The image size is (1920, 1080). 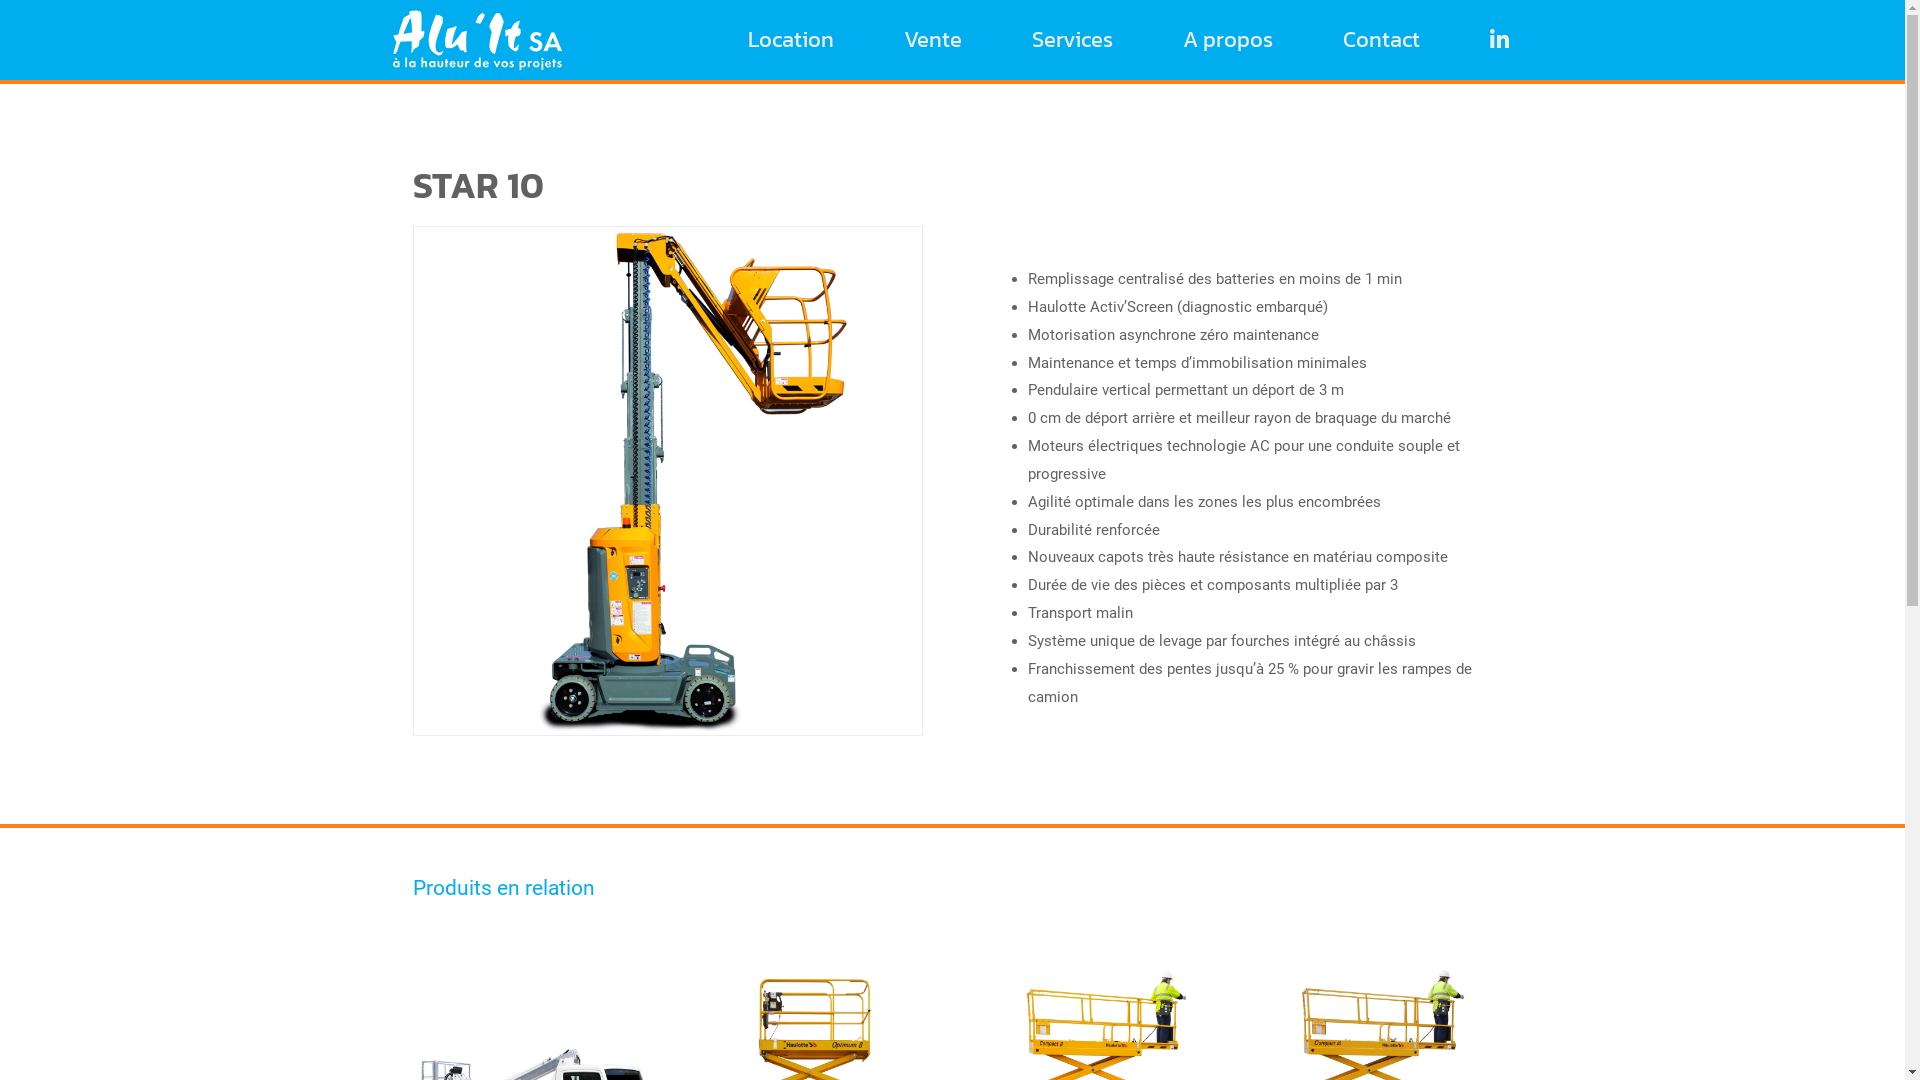 I want to click on Contact, so click(x=1382, y=40).